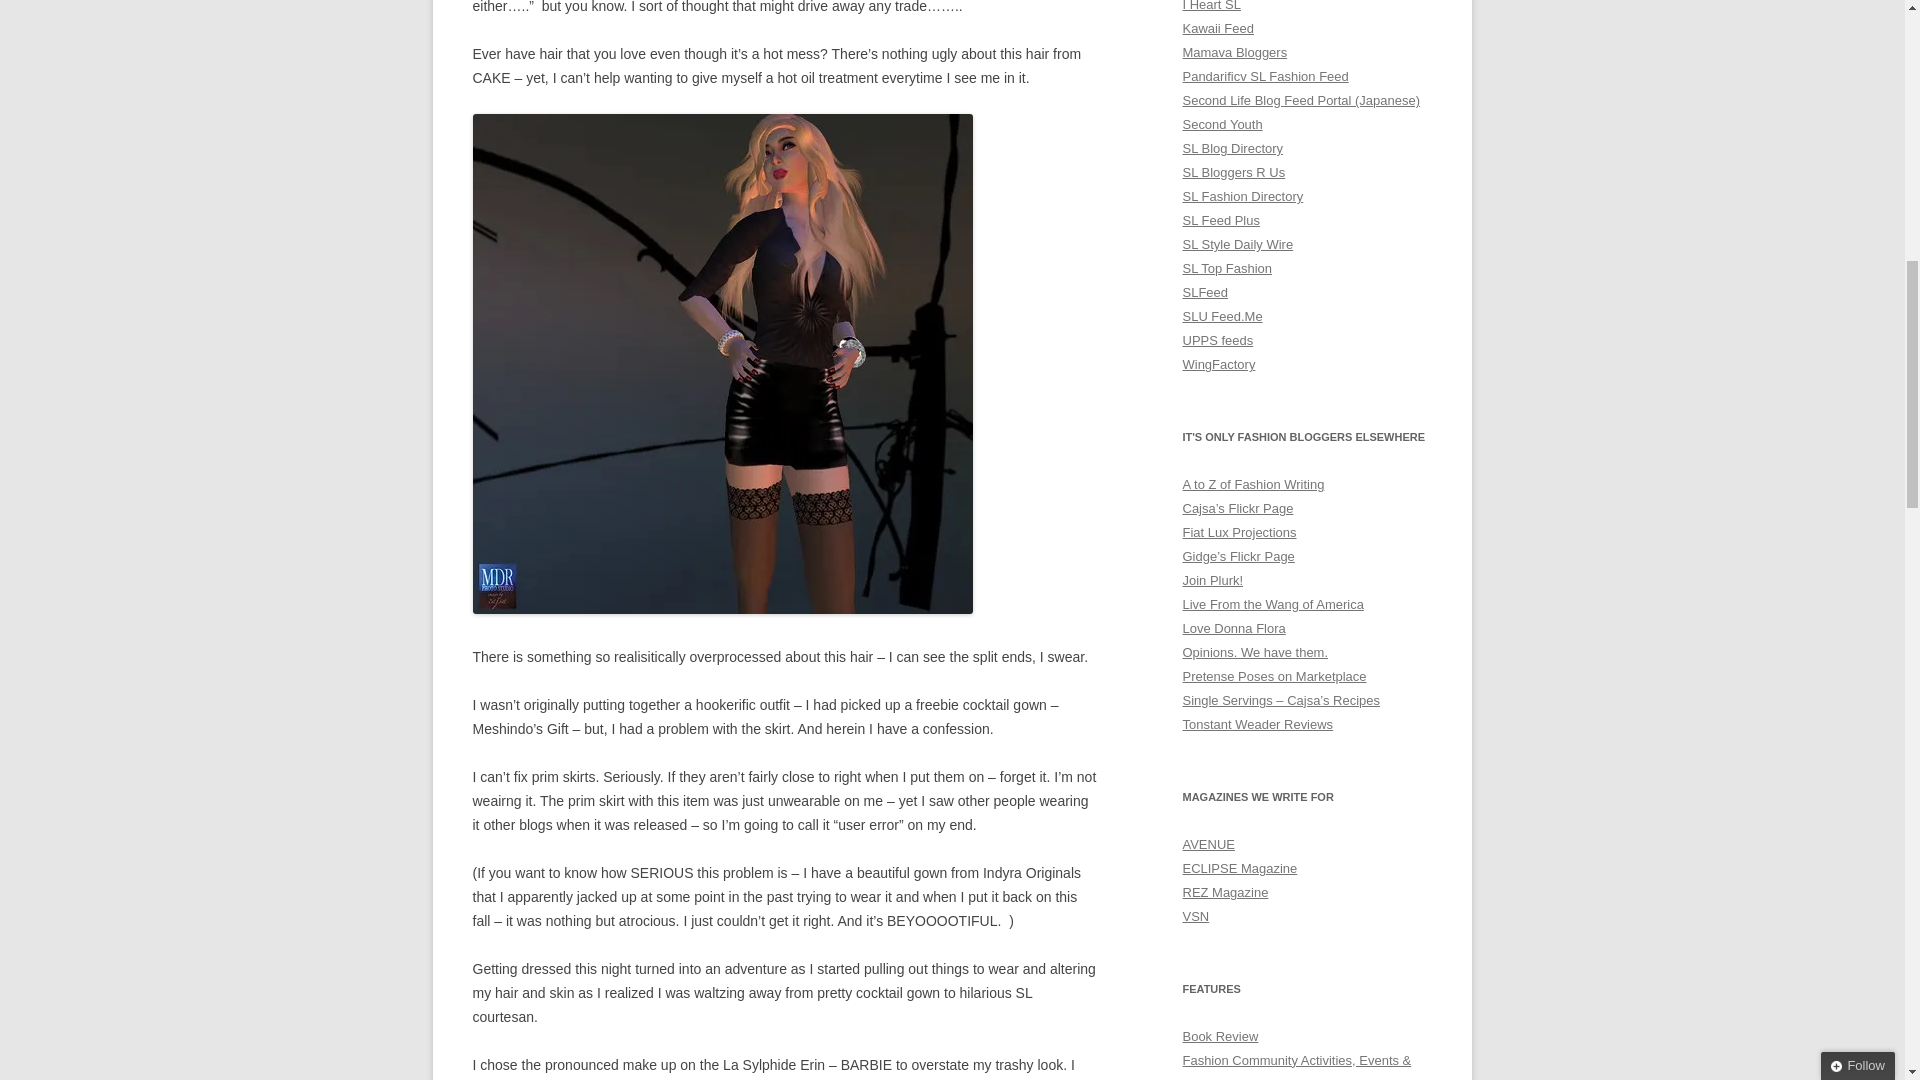 The height and width of the screenshot is (1080, 1920). What do you see at coordinates (1255, 652) in the screenshot?
I see `Op-eds on first and second life. ` at bounding box center [1255, 652].